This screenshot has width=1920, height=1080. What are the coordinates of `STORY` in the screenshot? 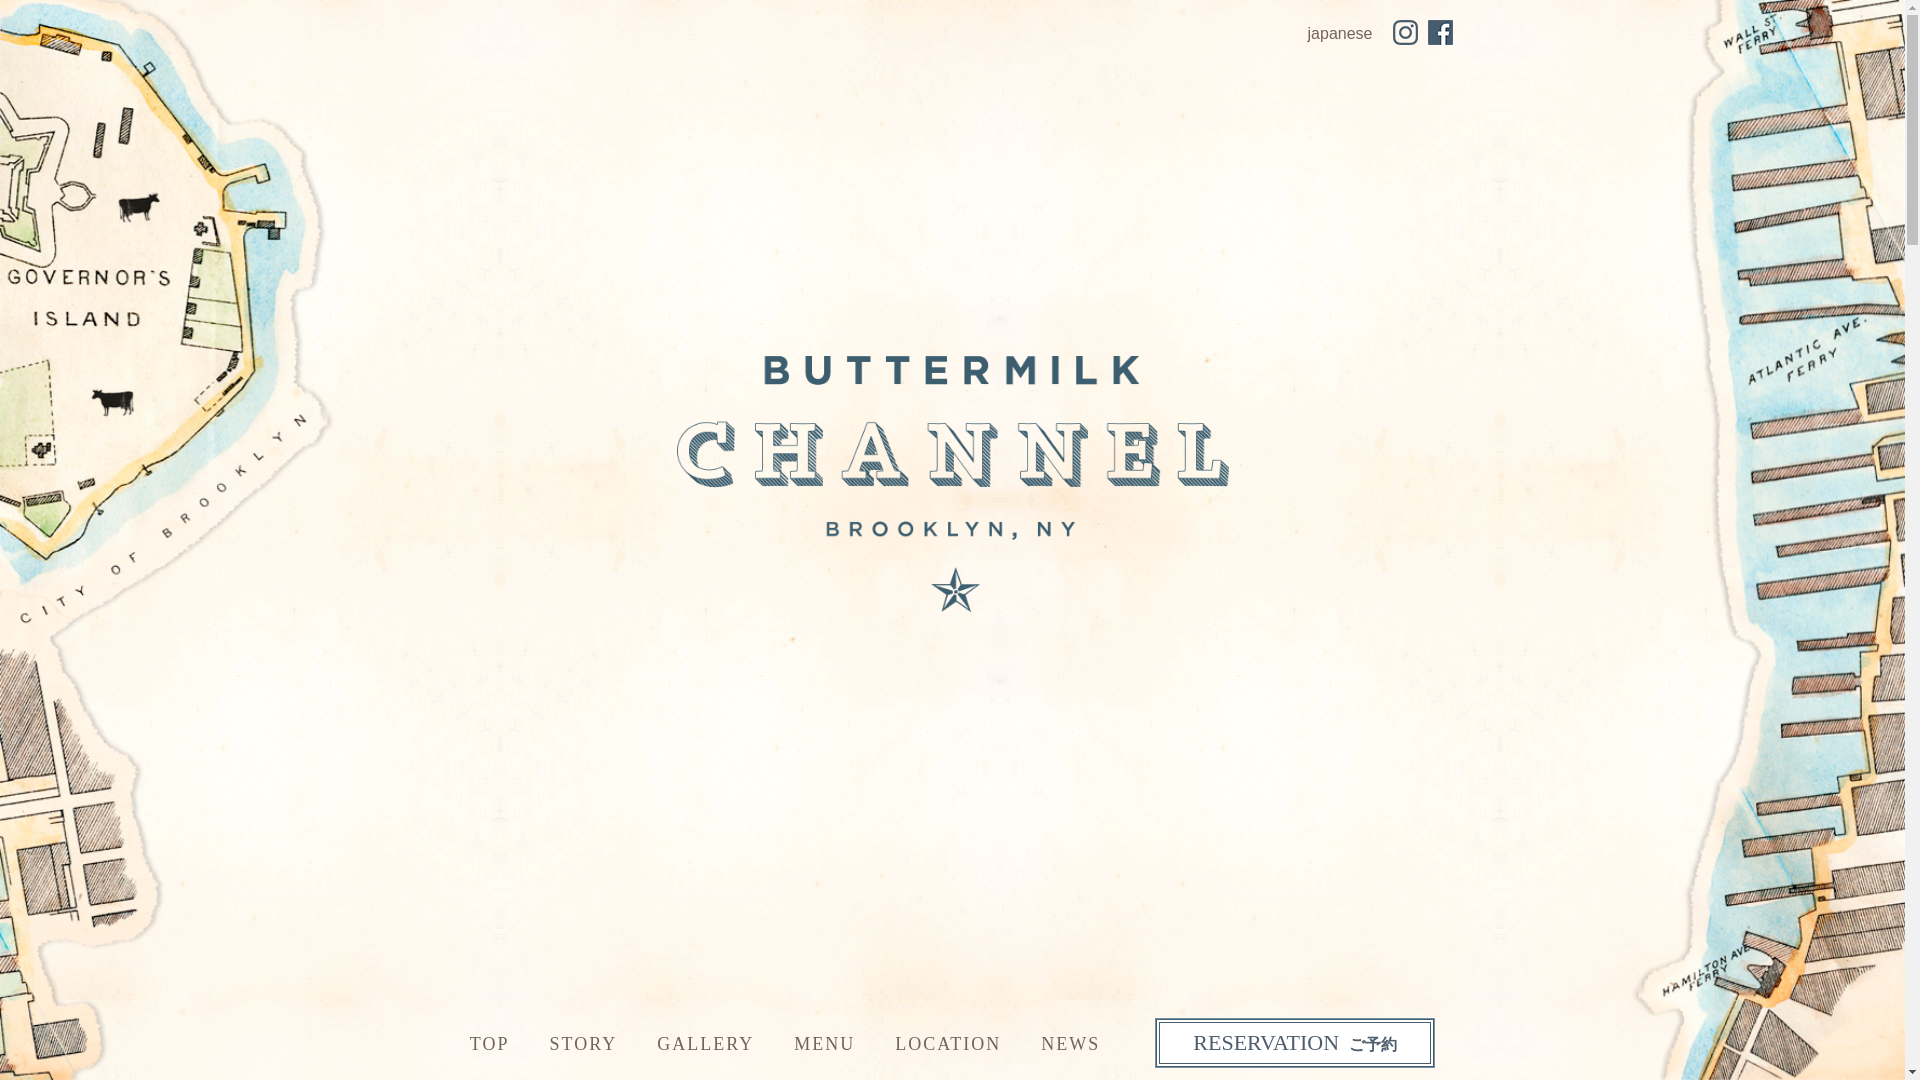 It's located at (582, 1044).